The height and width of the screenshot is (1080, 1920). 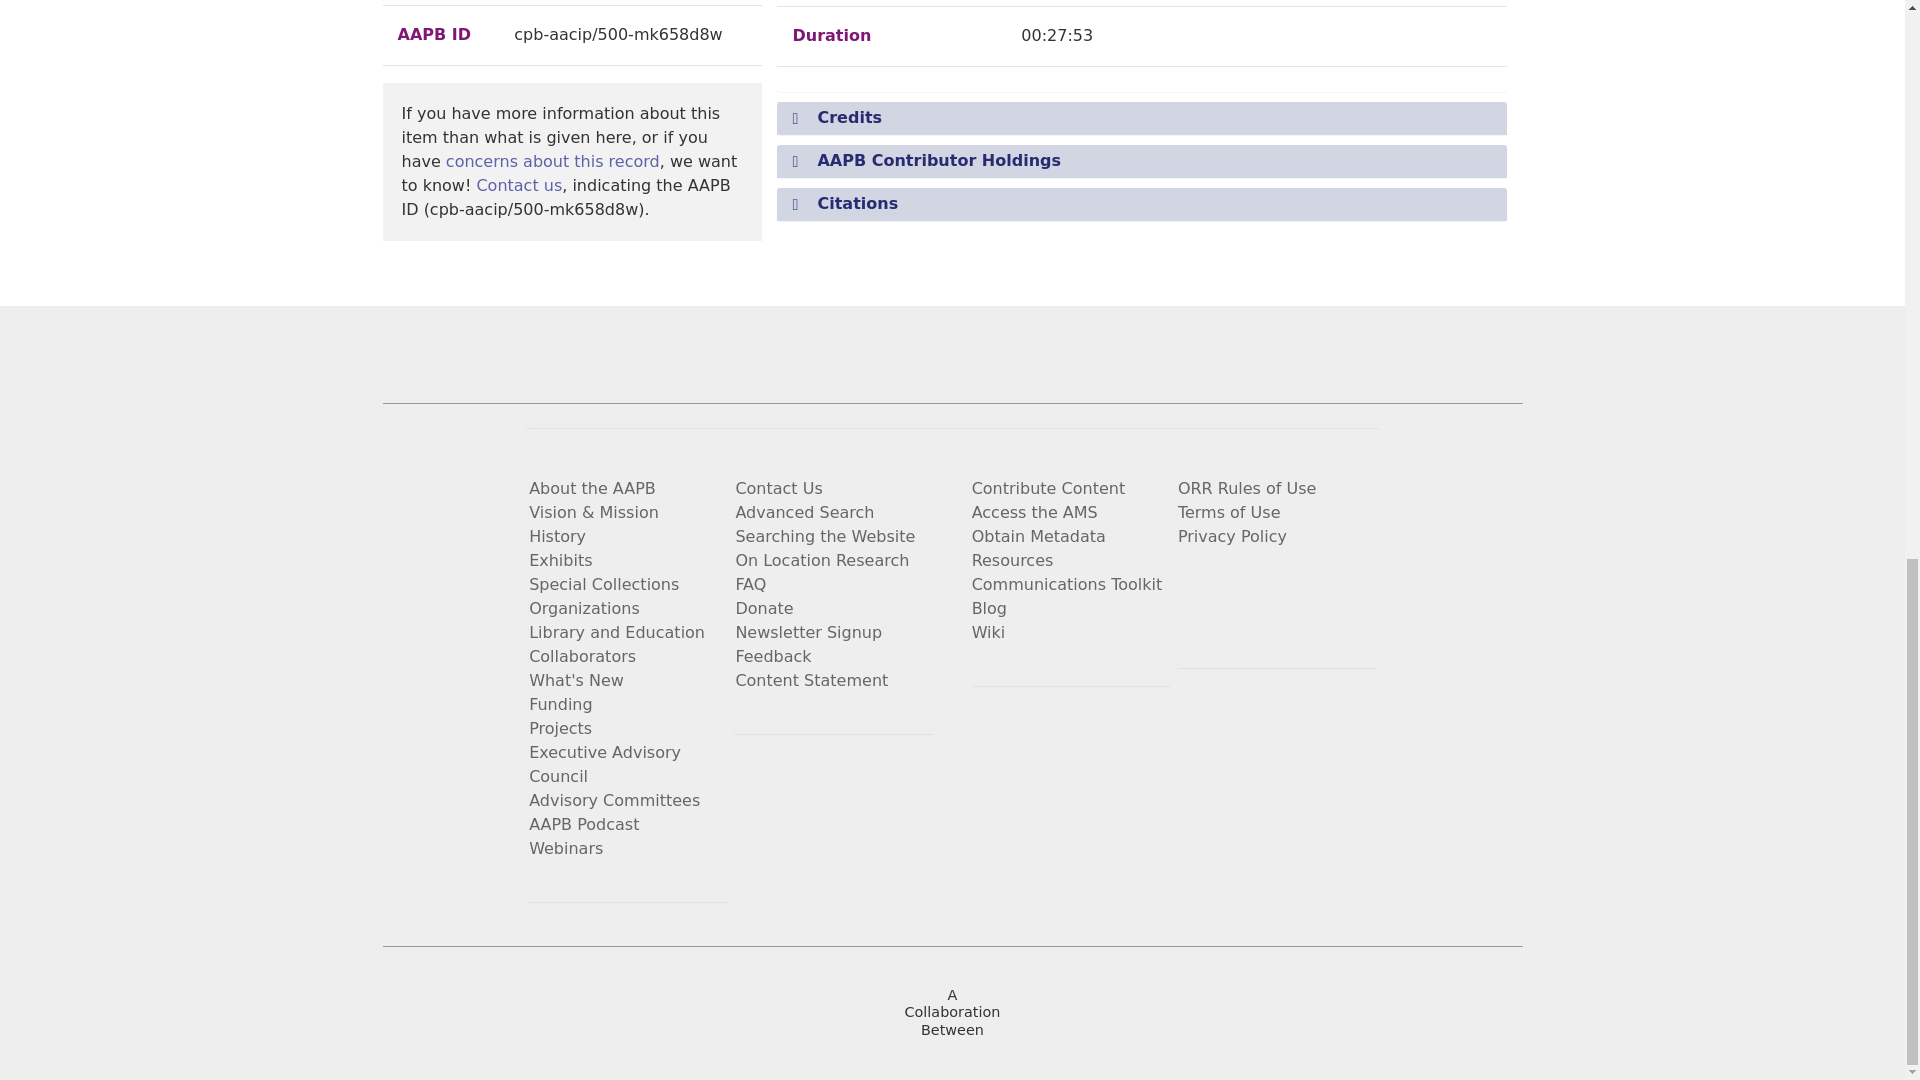 What do you see at coordinates (1290, 620) in the screenshot?
I see `Join us on reddit` at bounding box center [1290, 620].